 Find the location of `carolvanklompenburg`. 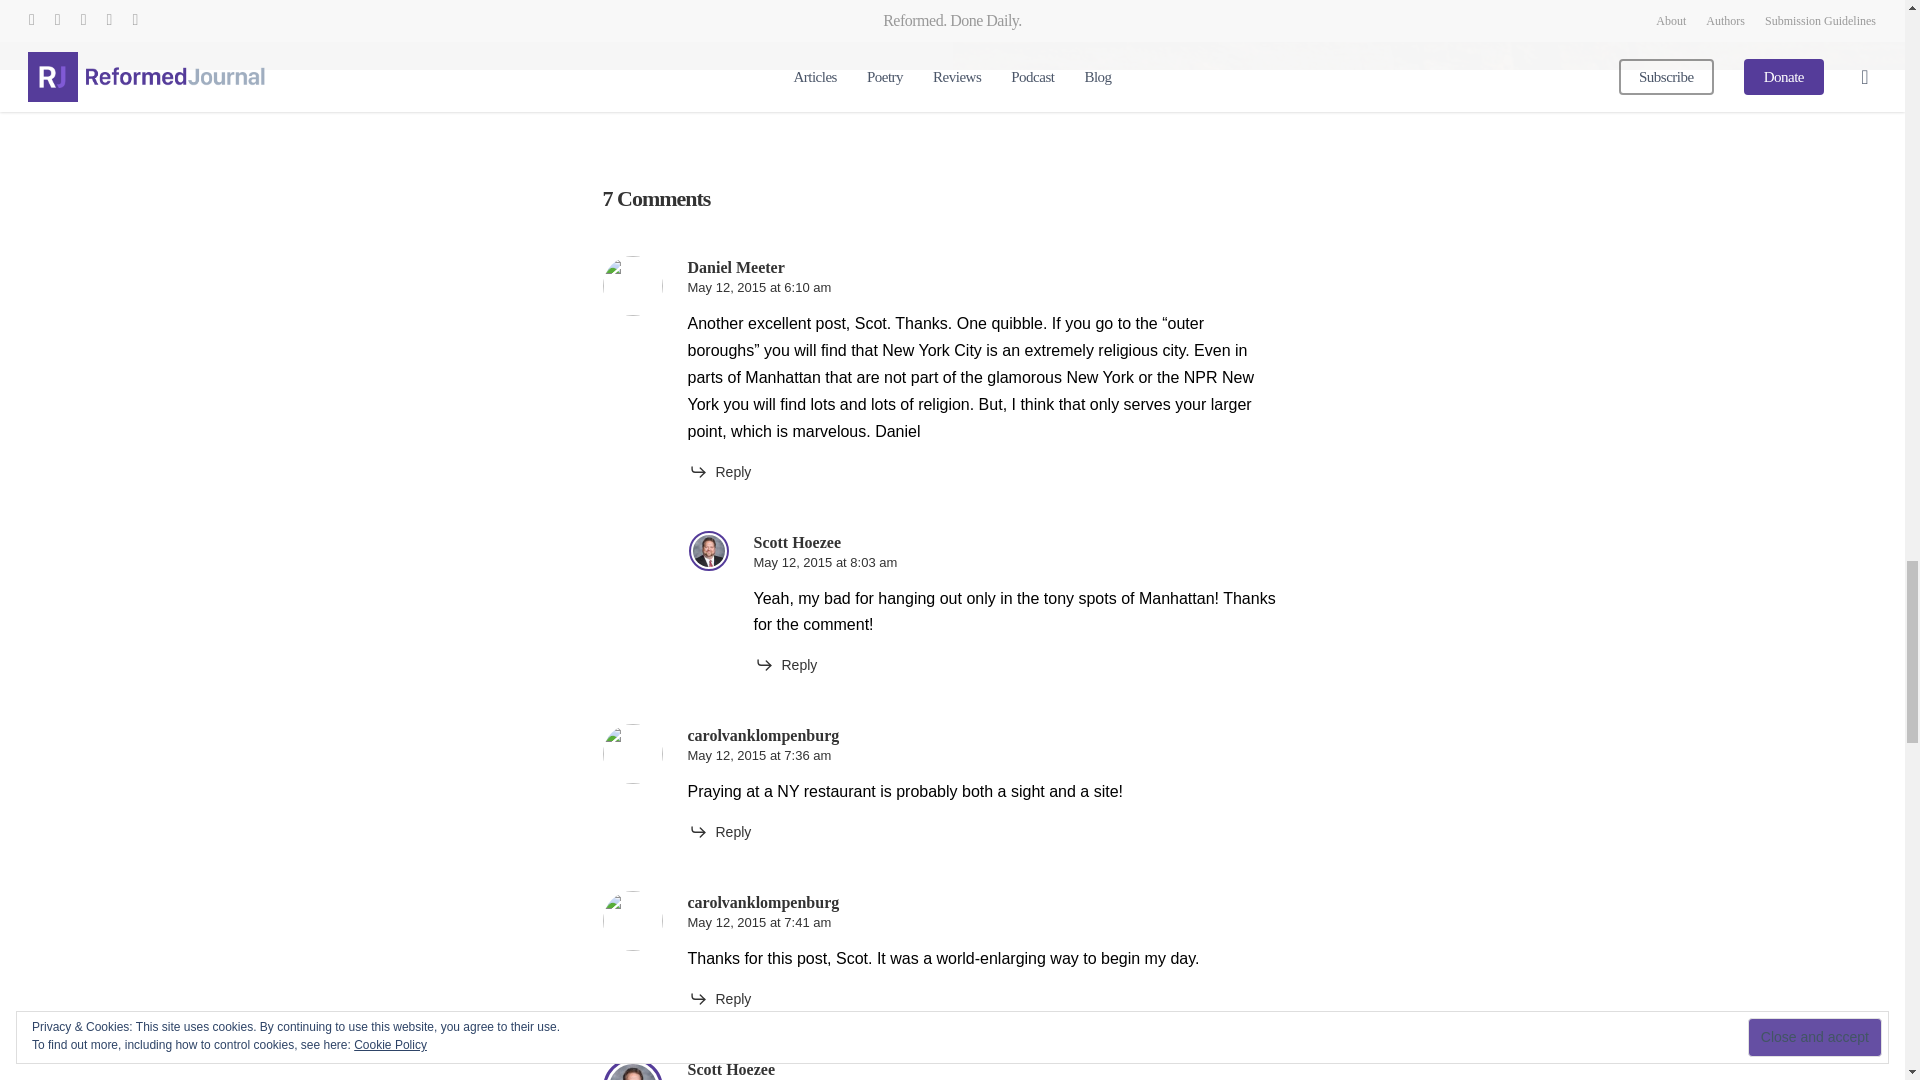

carolvanklompenburg is located at coordinates (764, 902).